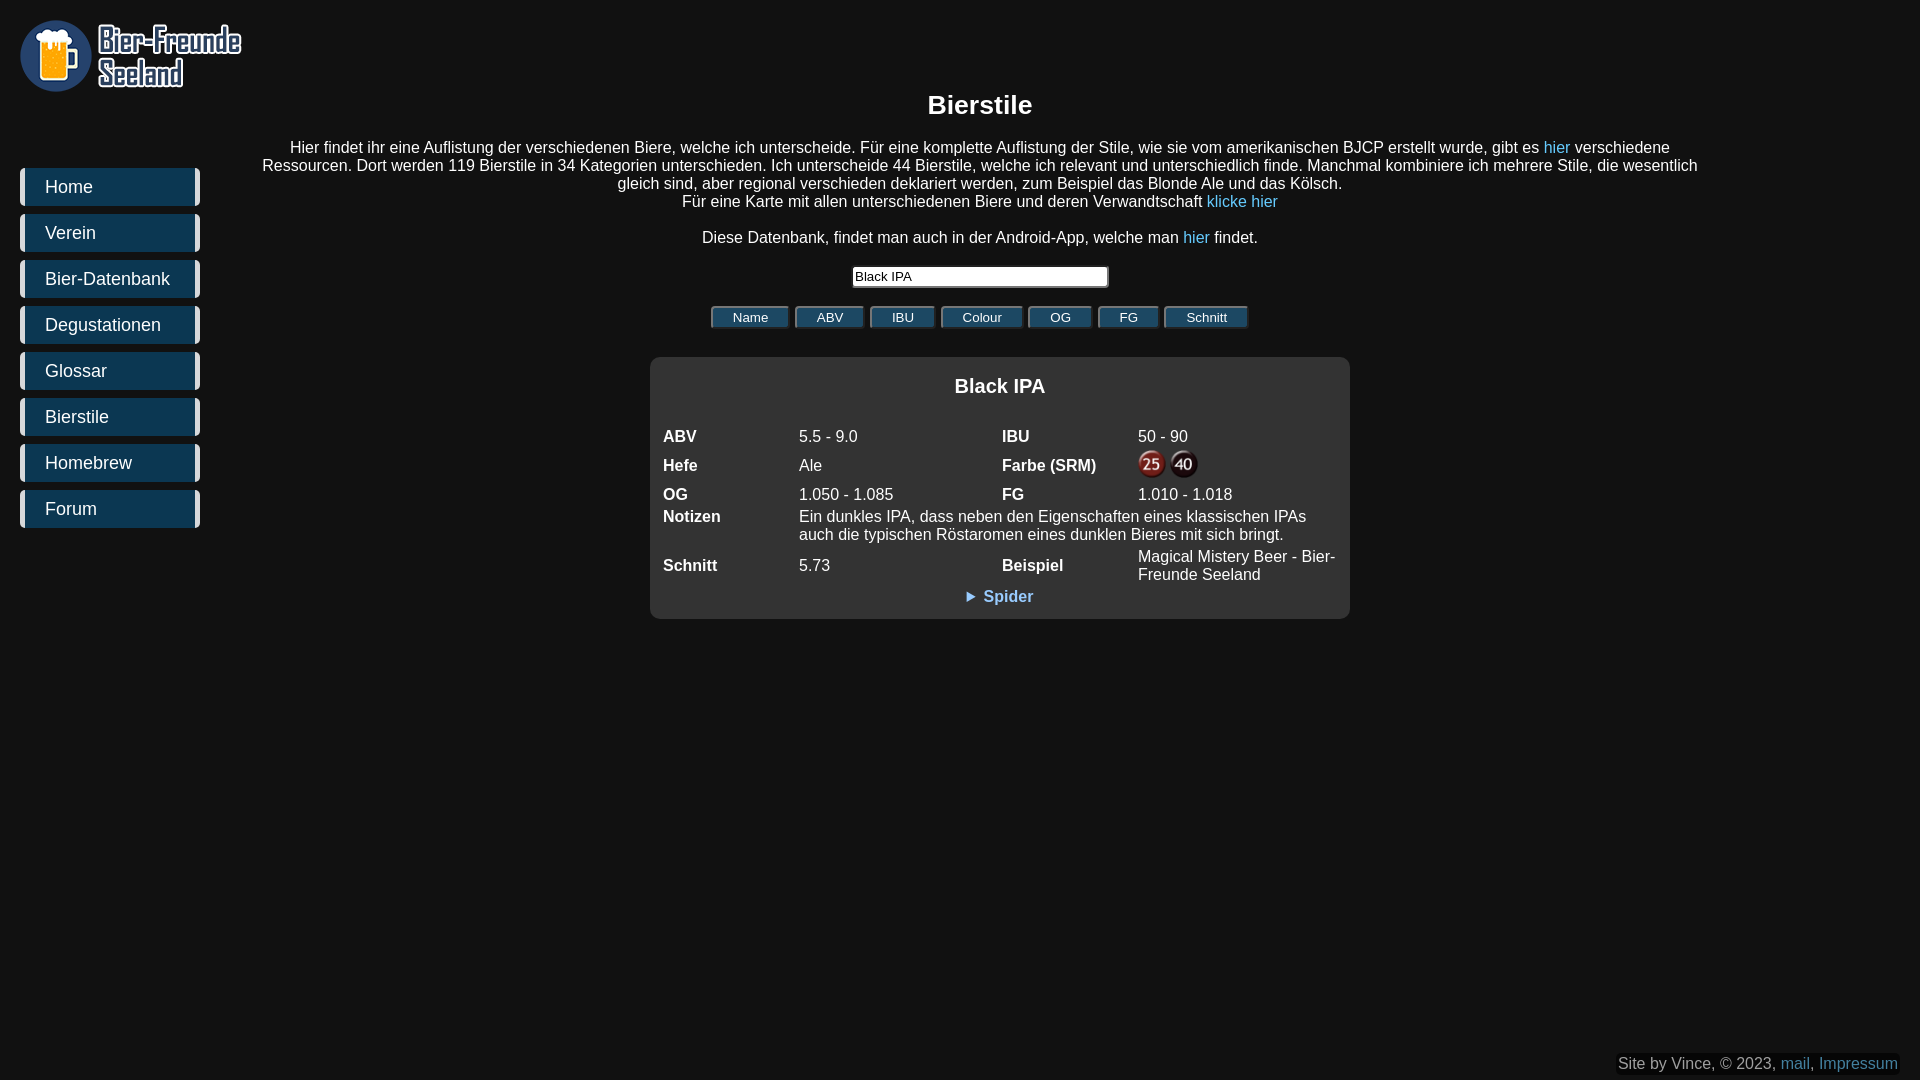  I want to click on Forum, so click(110, 509).